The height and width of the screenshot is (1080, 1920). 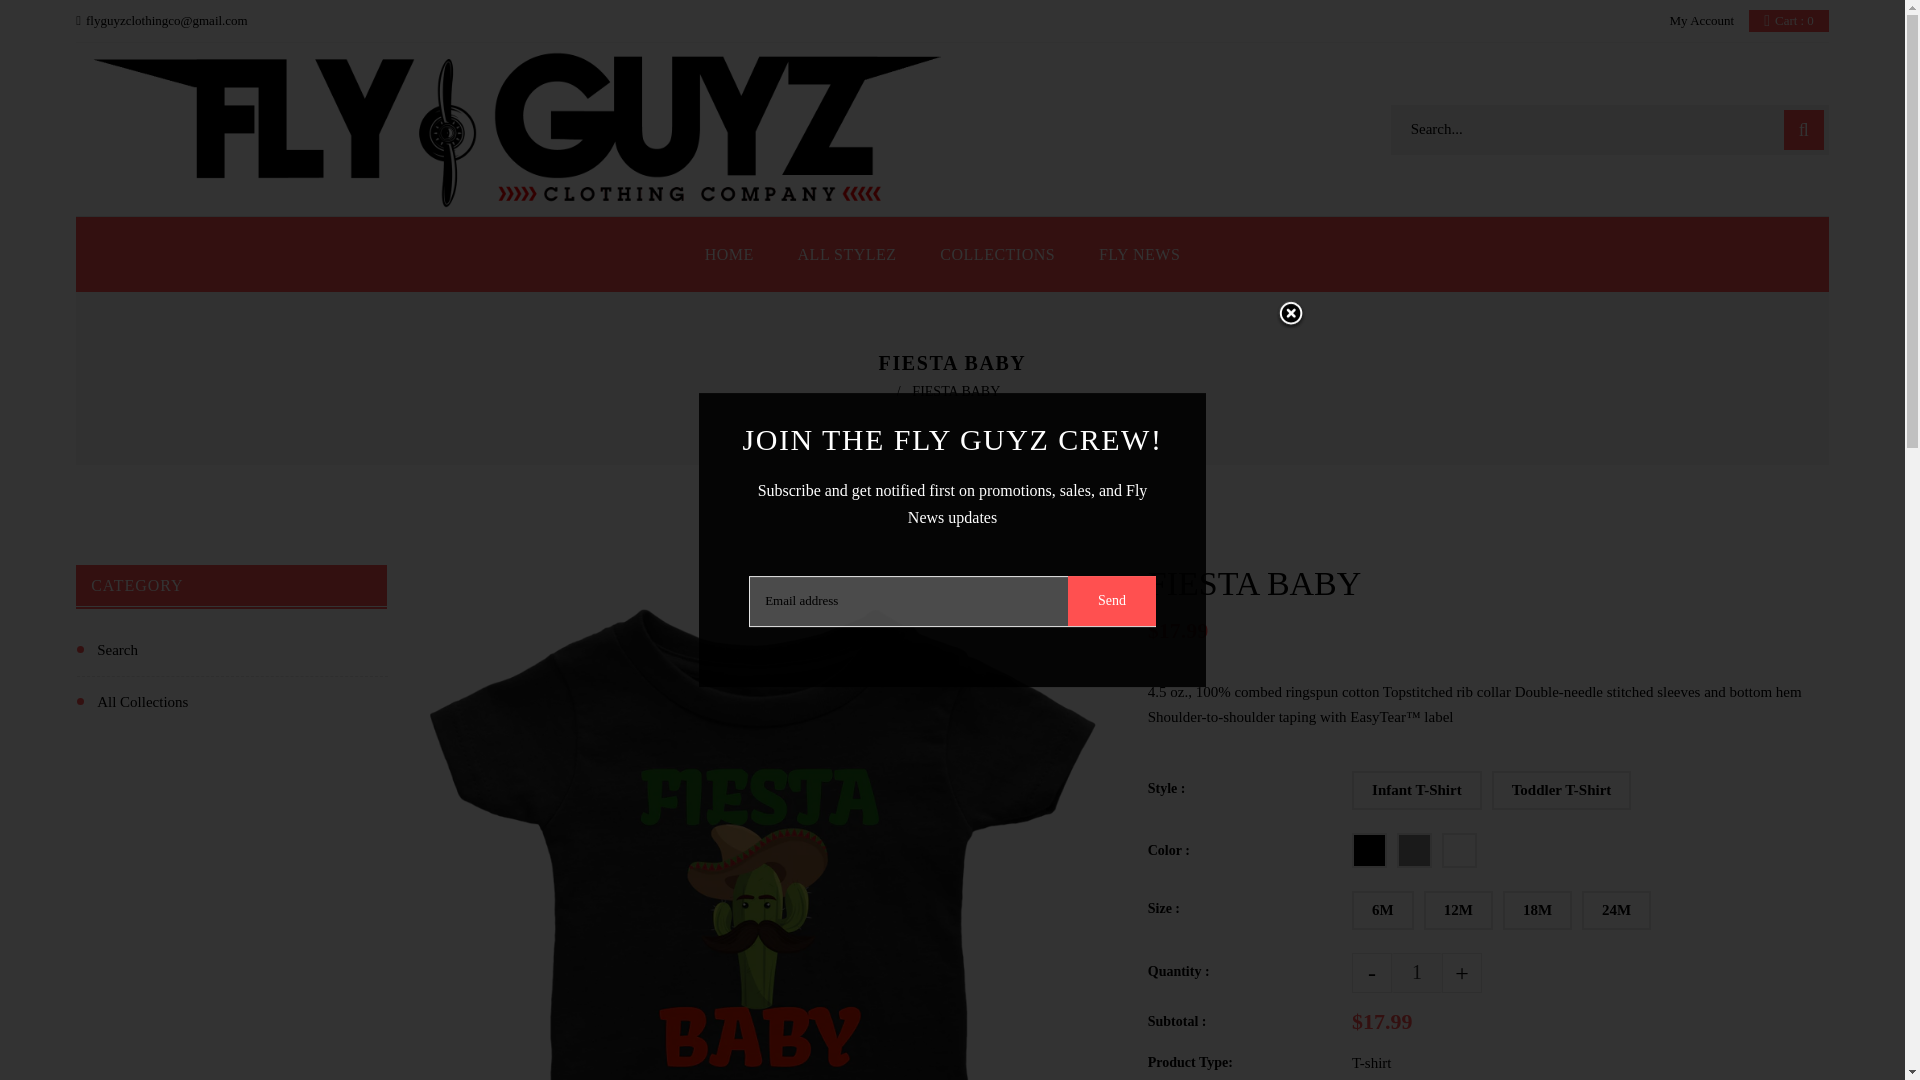 I want to click on FLY NEWS, so click(x=1140, y=254).